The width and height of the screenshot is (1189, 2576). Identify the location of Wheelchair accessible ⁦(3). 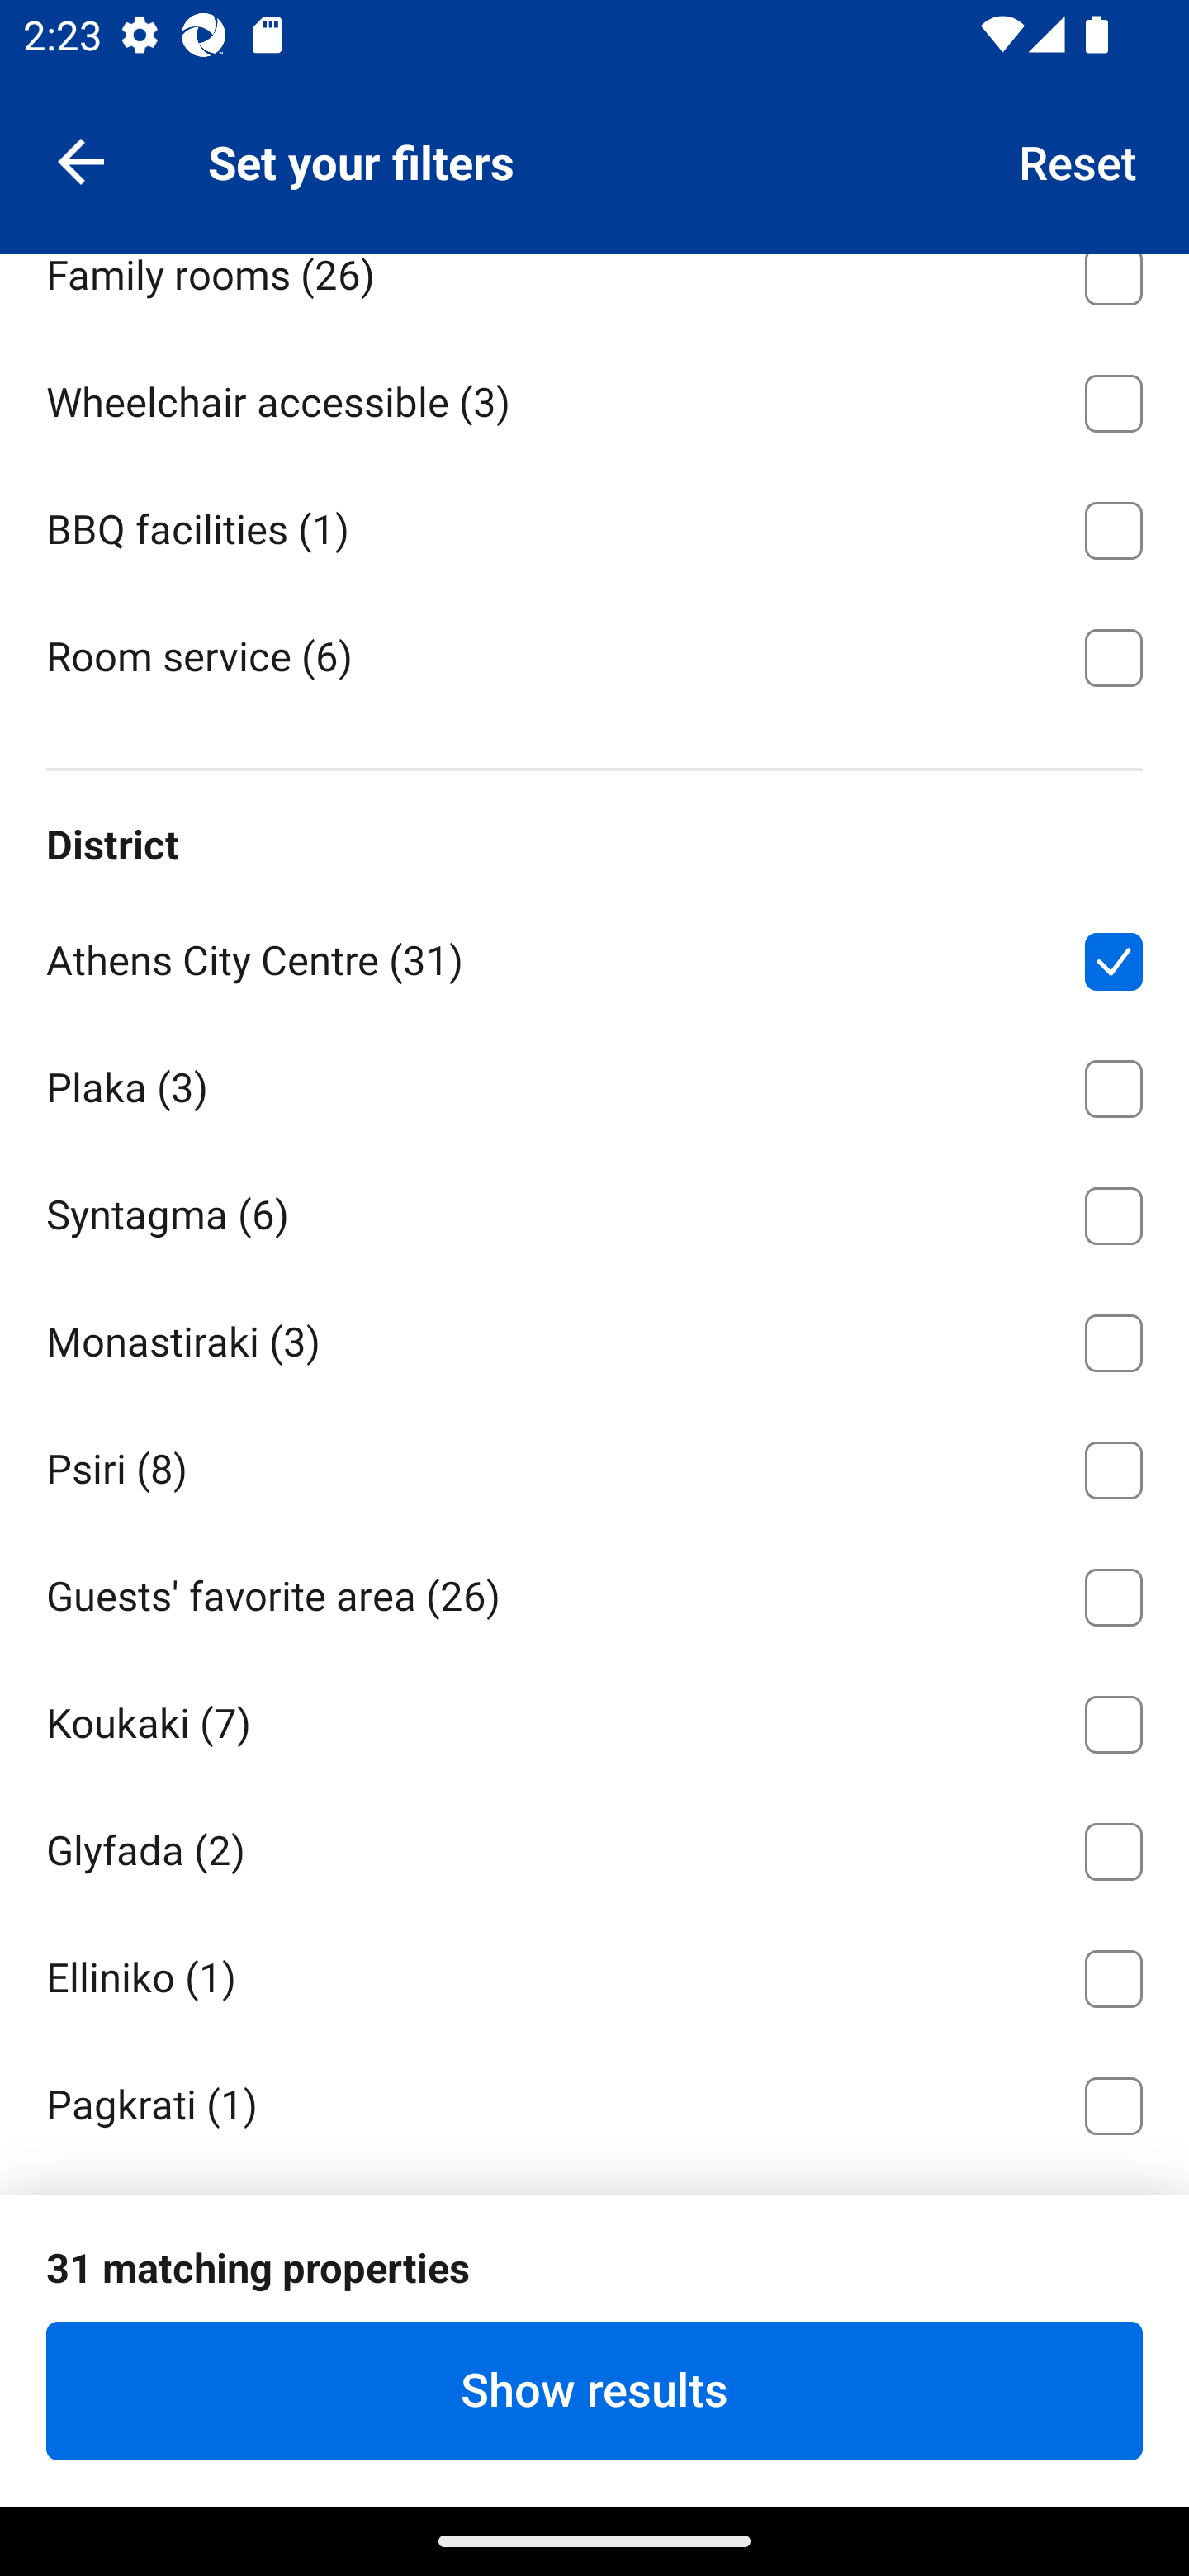
(594, 398).